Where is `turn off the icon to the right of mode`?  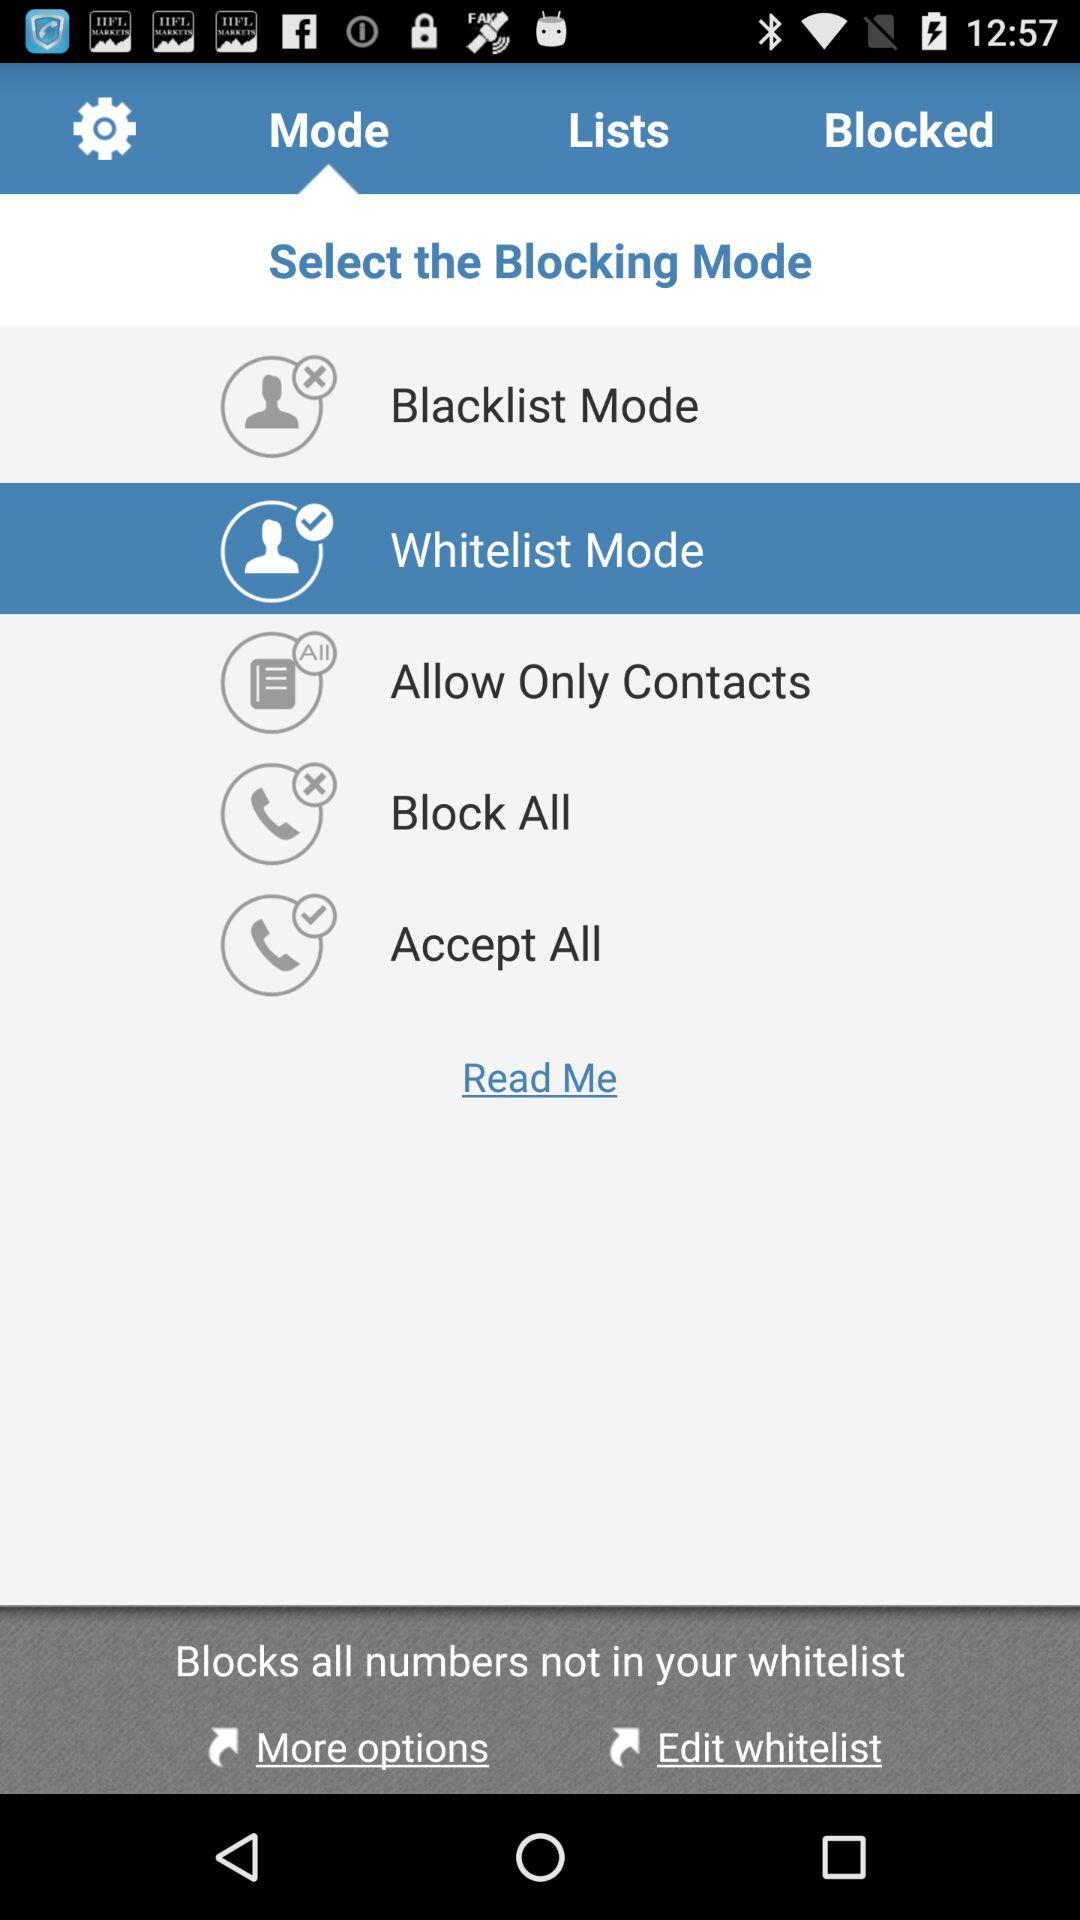 turn off the icon to the right of mode is located at coordinates (618, 128).